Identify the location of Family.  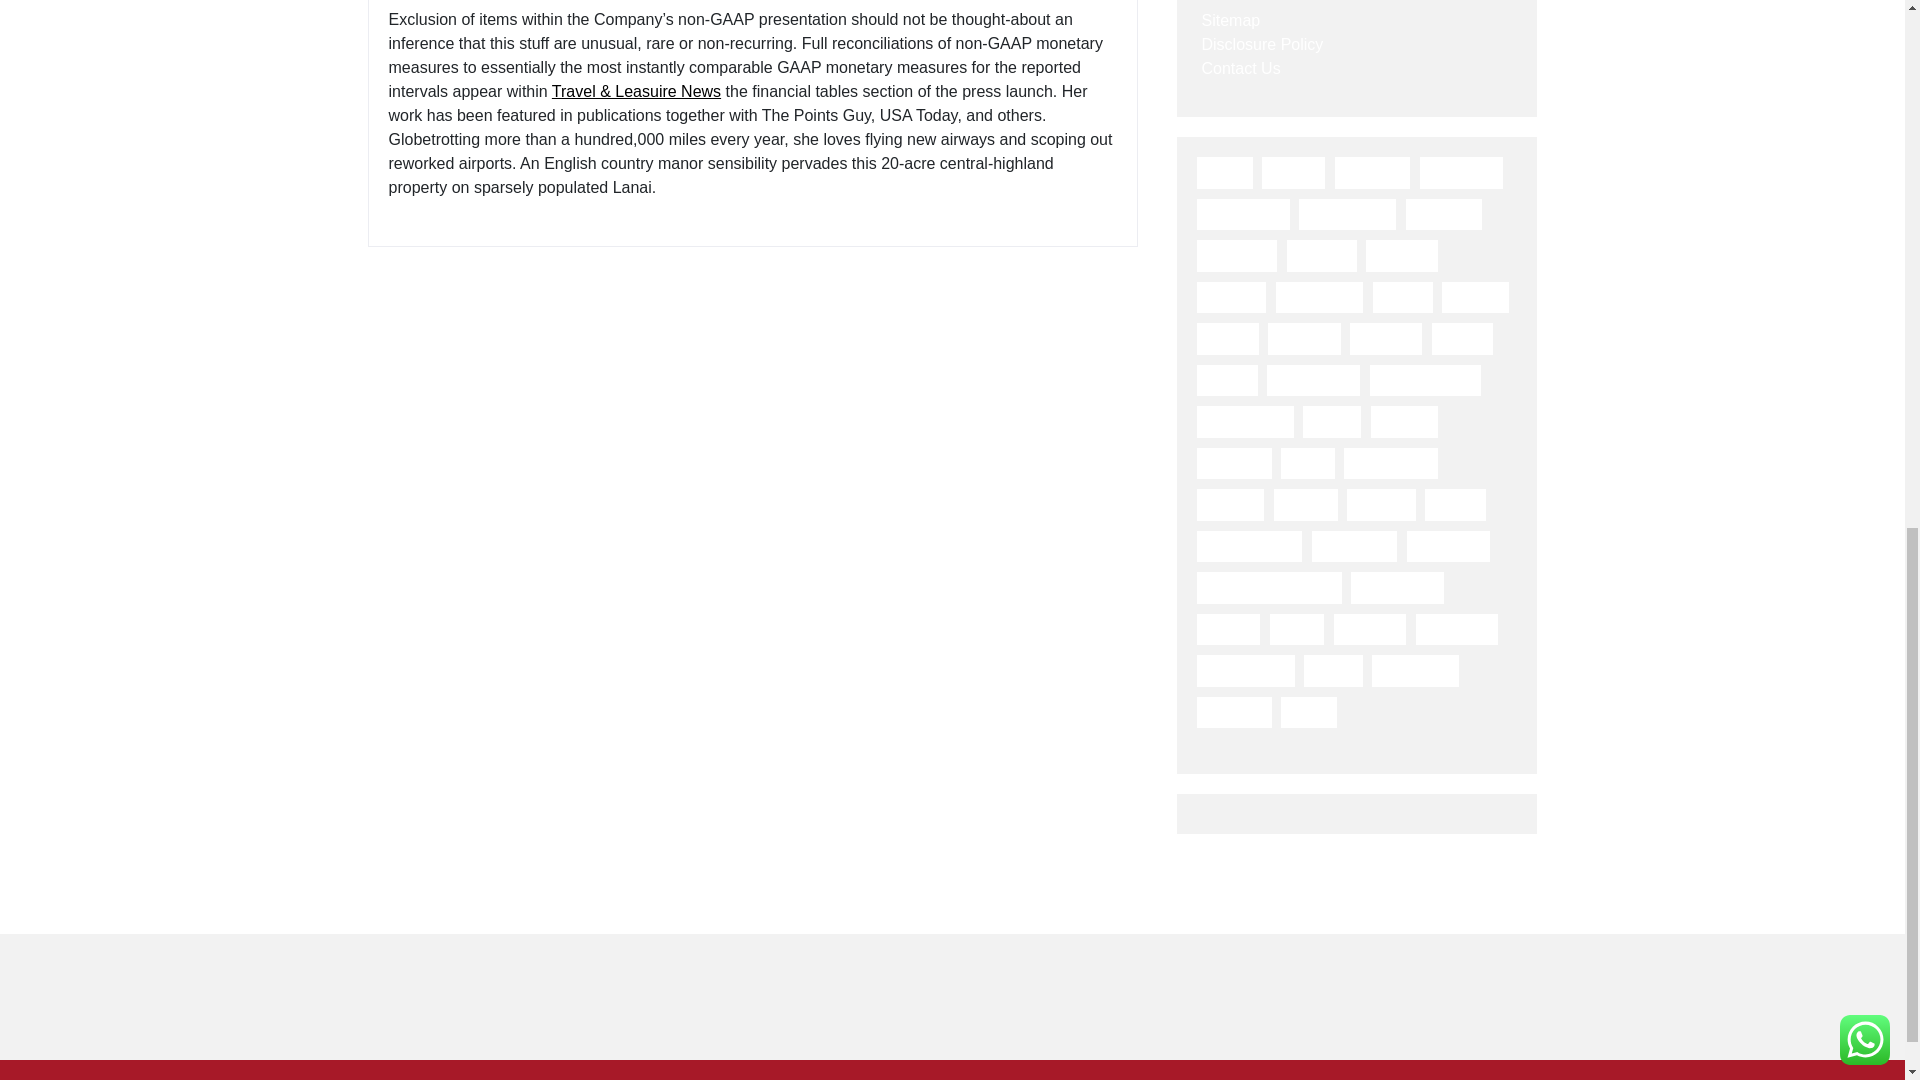
(1226, 338).